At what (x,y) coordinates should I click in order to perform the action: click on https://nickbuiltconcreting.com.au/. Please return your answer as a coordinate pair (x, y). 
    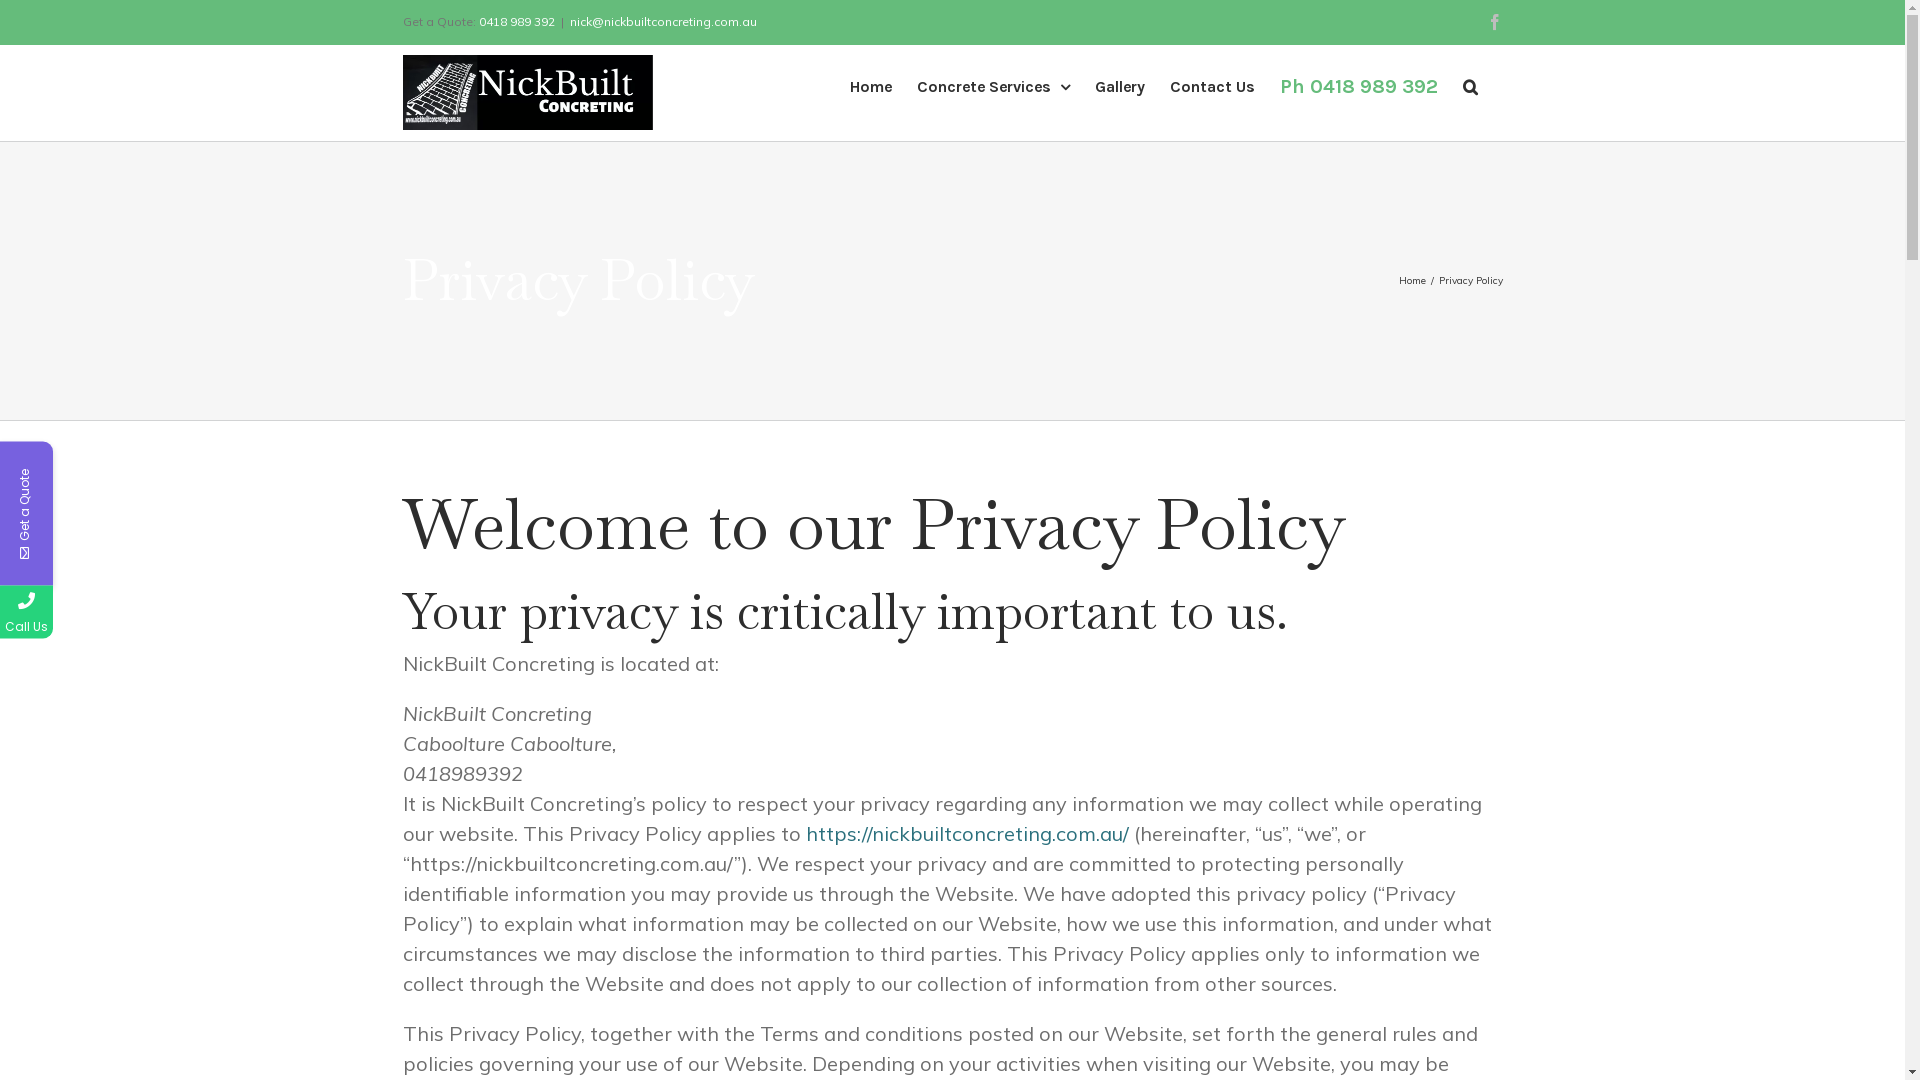
    Looking at the image, I should click on (968, 832).